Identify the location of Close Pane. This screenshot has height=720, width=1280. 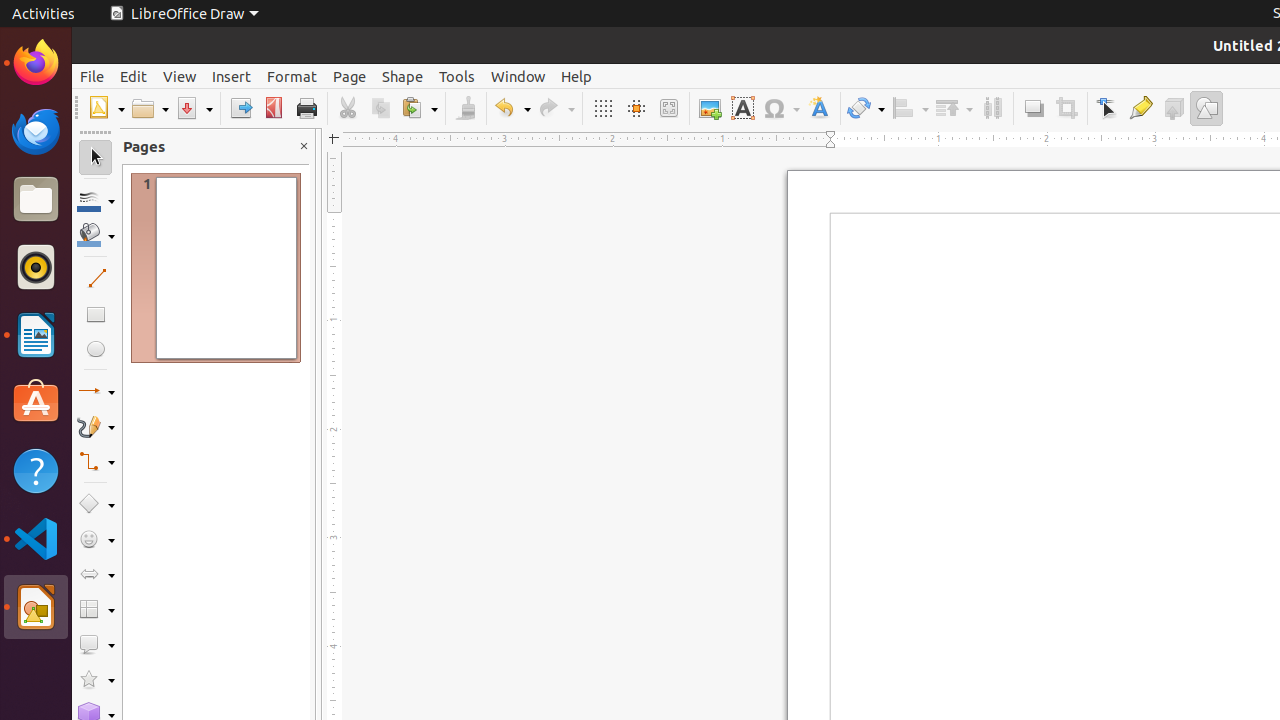
(304, 146).